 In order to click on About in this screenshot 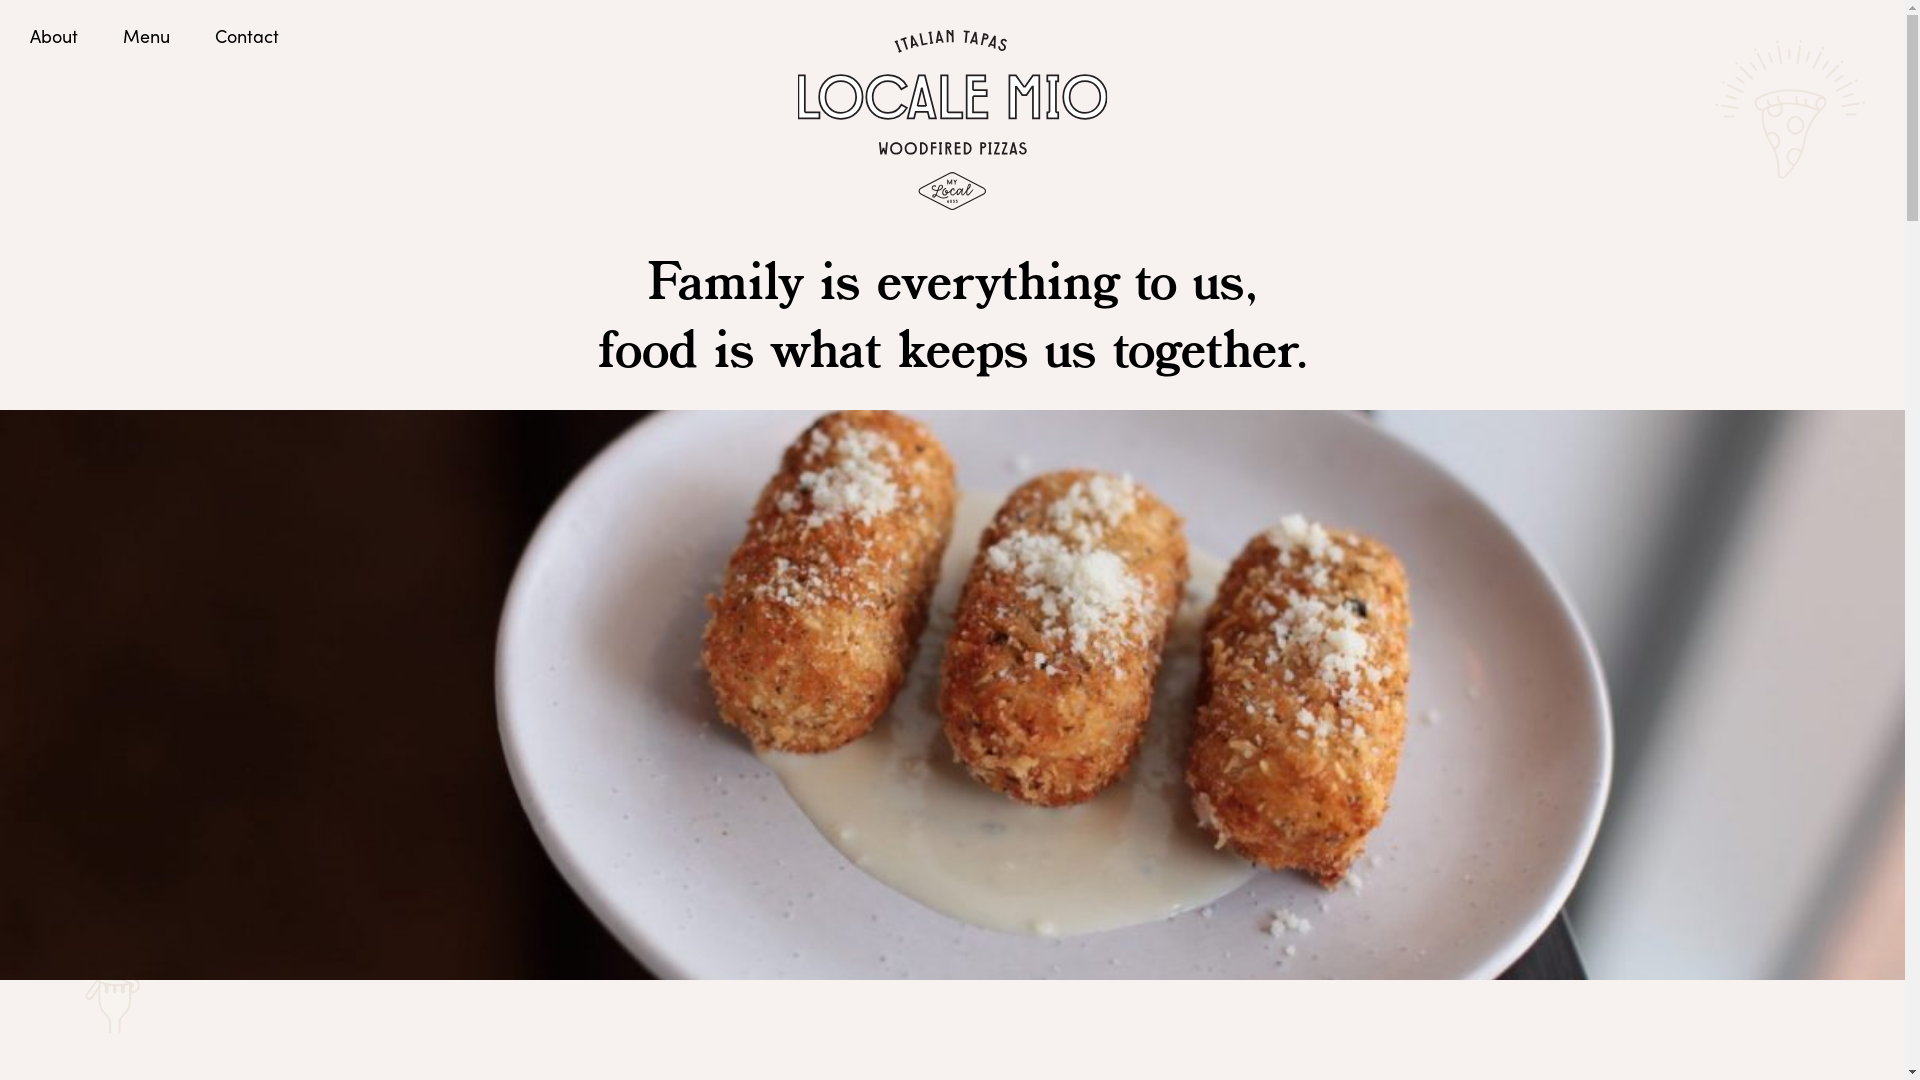, I will do `click(54, 36)`.